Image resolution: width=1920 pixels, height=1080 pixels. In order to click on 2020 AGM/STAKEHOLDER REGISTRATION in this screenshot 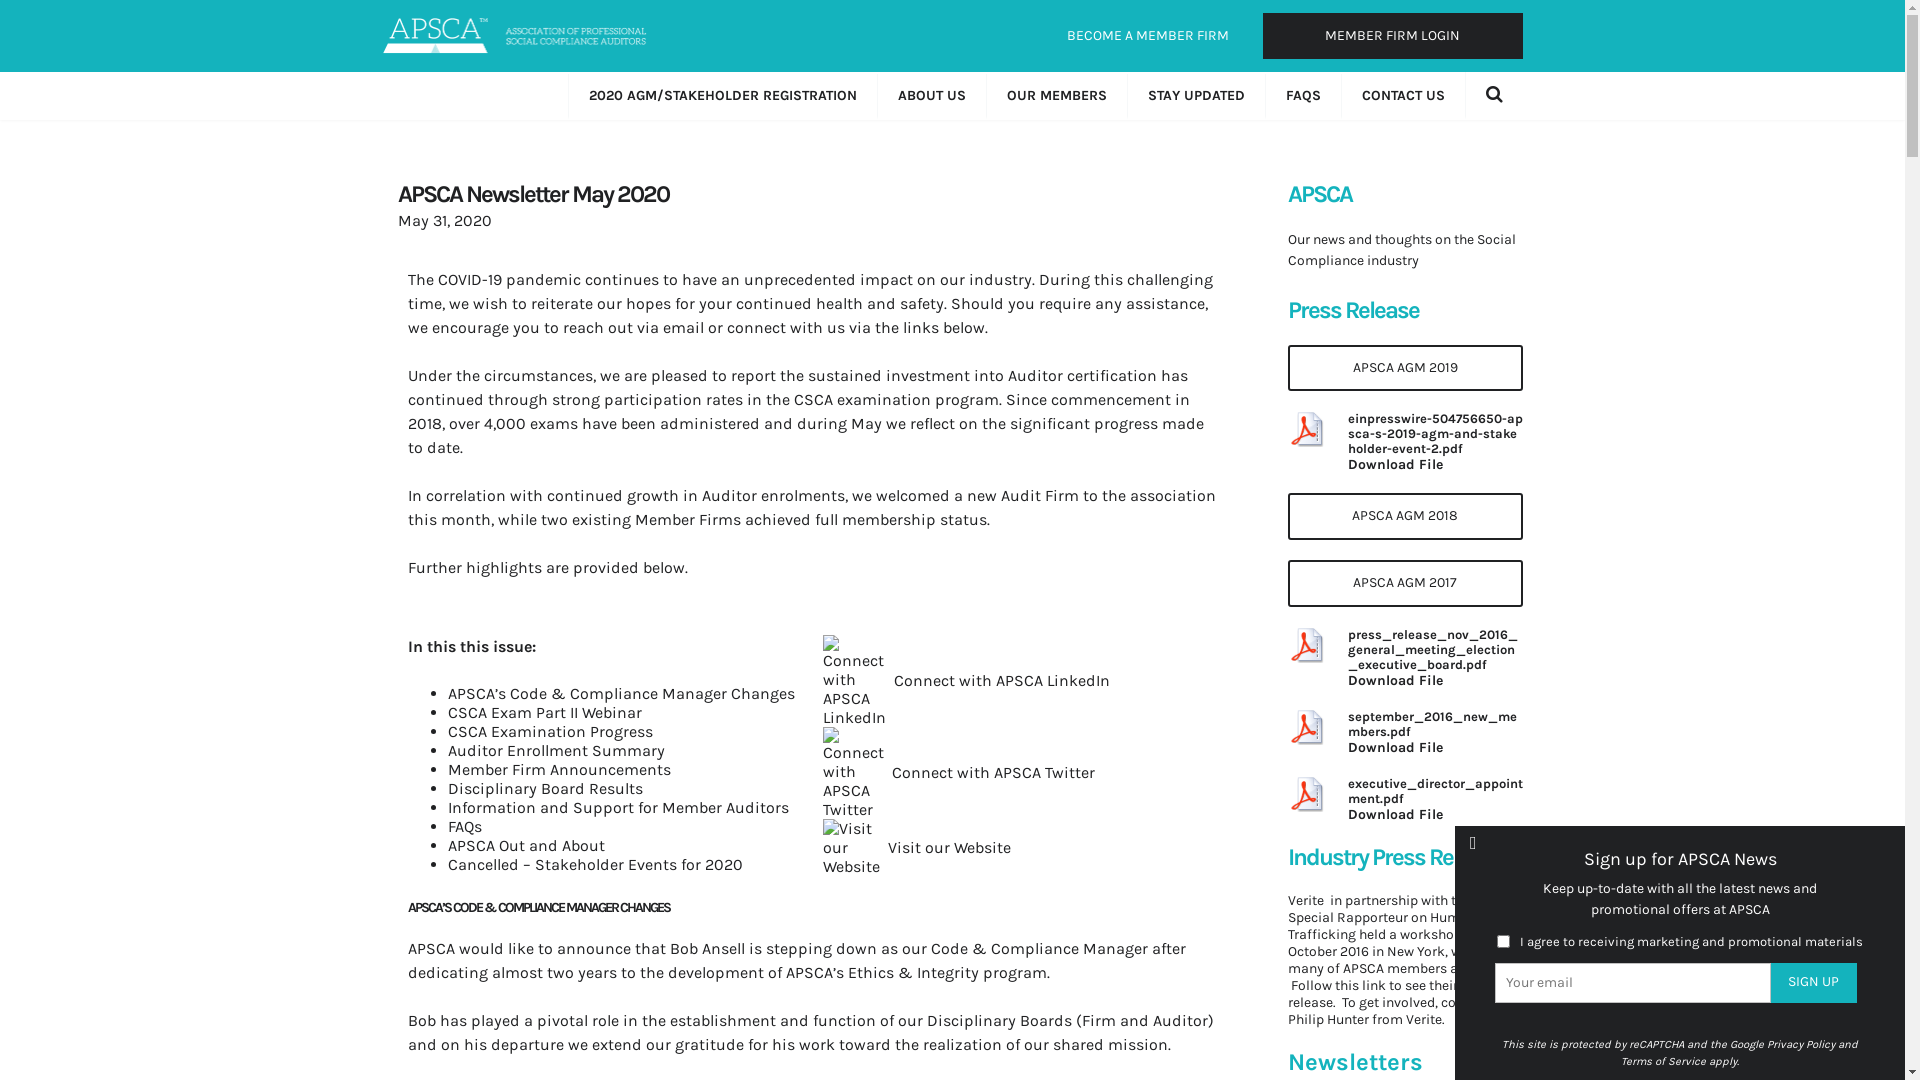, I will do `click(722, 97)`.